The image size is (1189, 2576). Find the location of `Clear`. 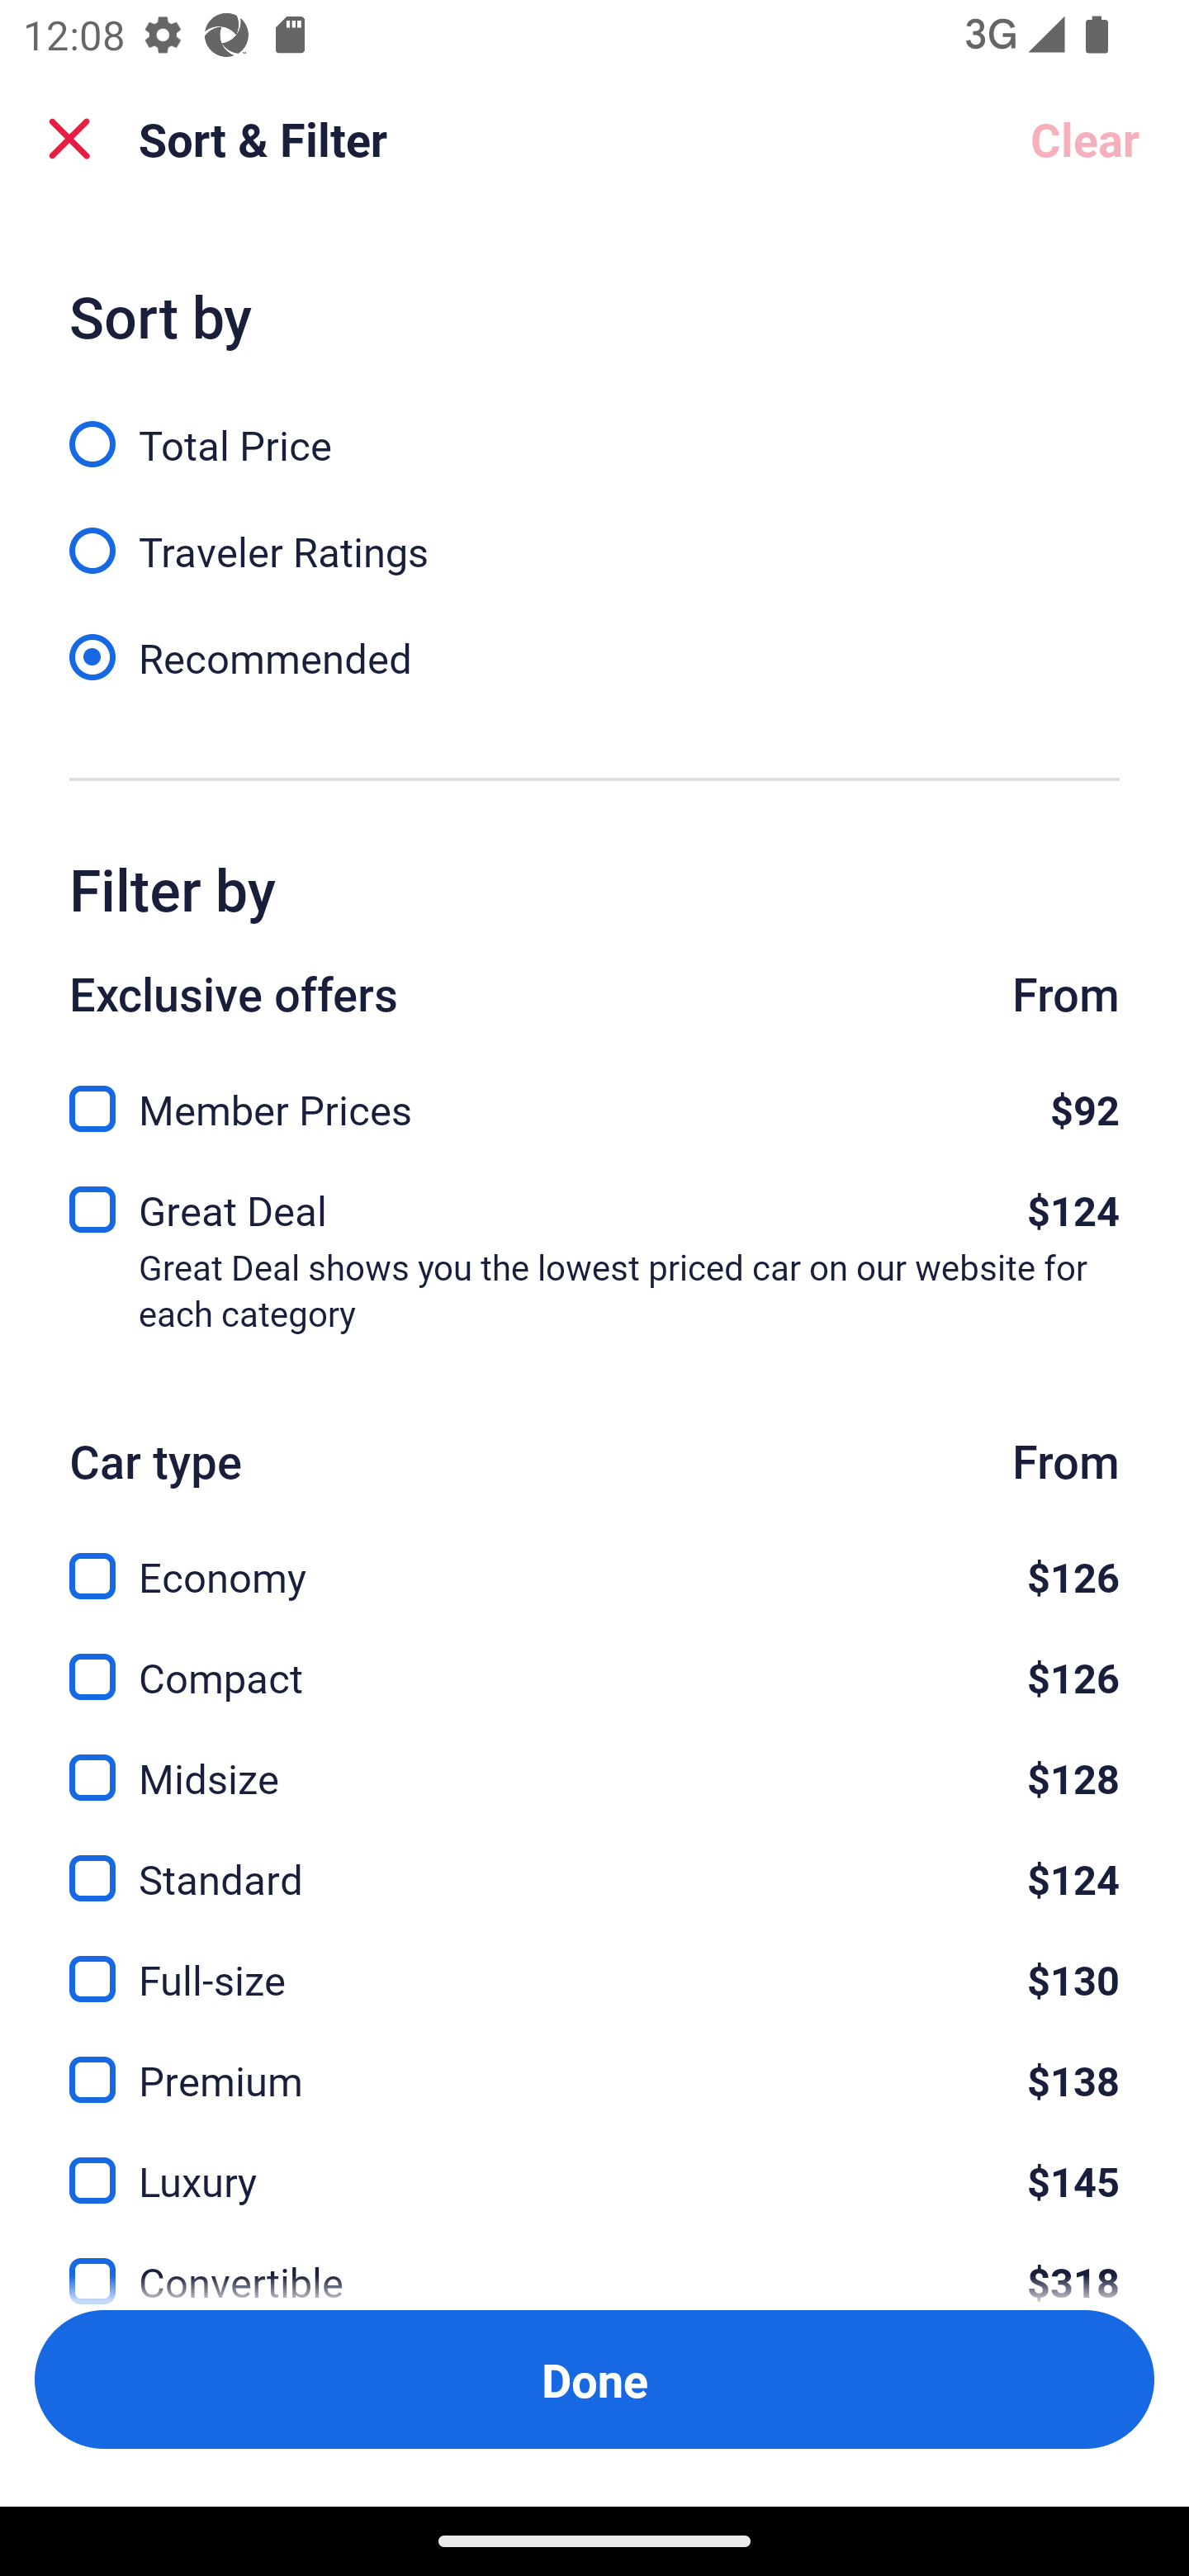

Clear is located at coordinates (1085, 139).